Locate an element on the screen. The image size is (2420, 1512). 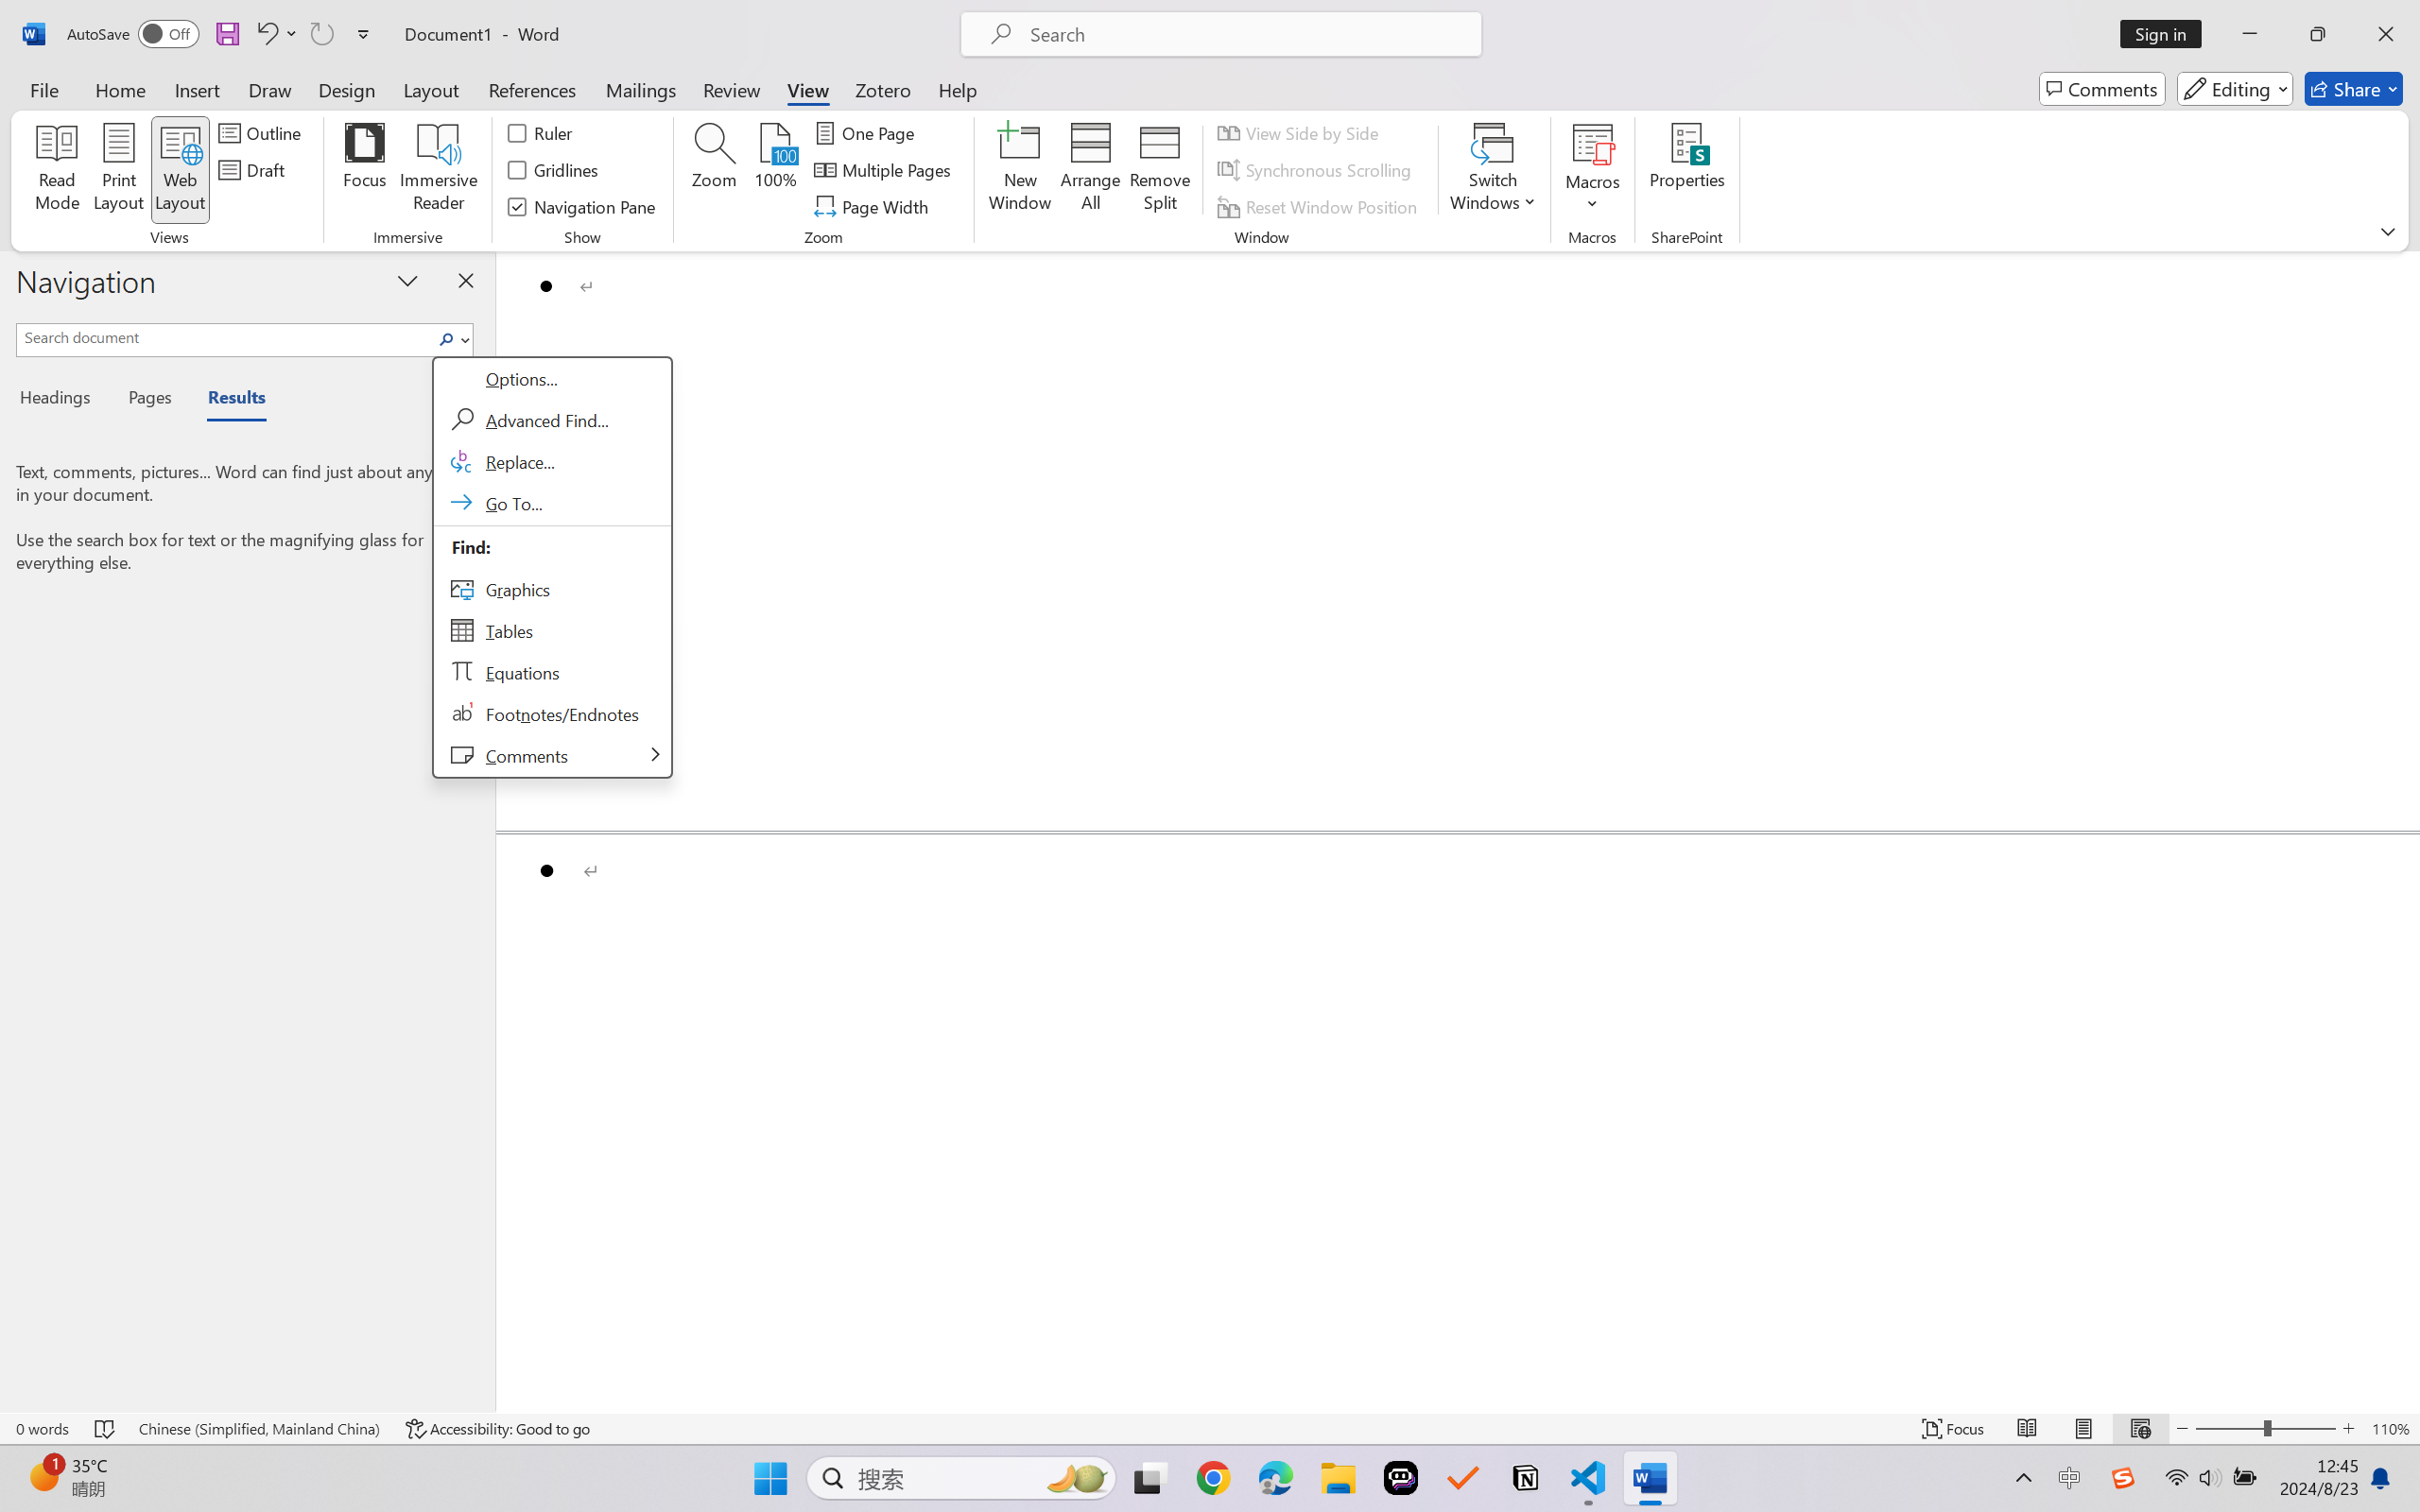
New Window is located at coordinates (1019, 170).